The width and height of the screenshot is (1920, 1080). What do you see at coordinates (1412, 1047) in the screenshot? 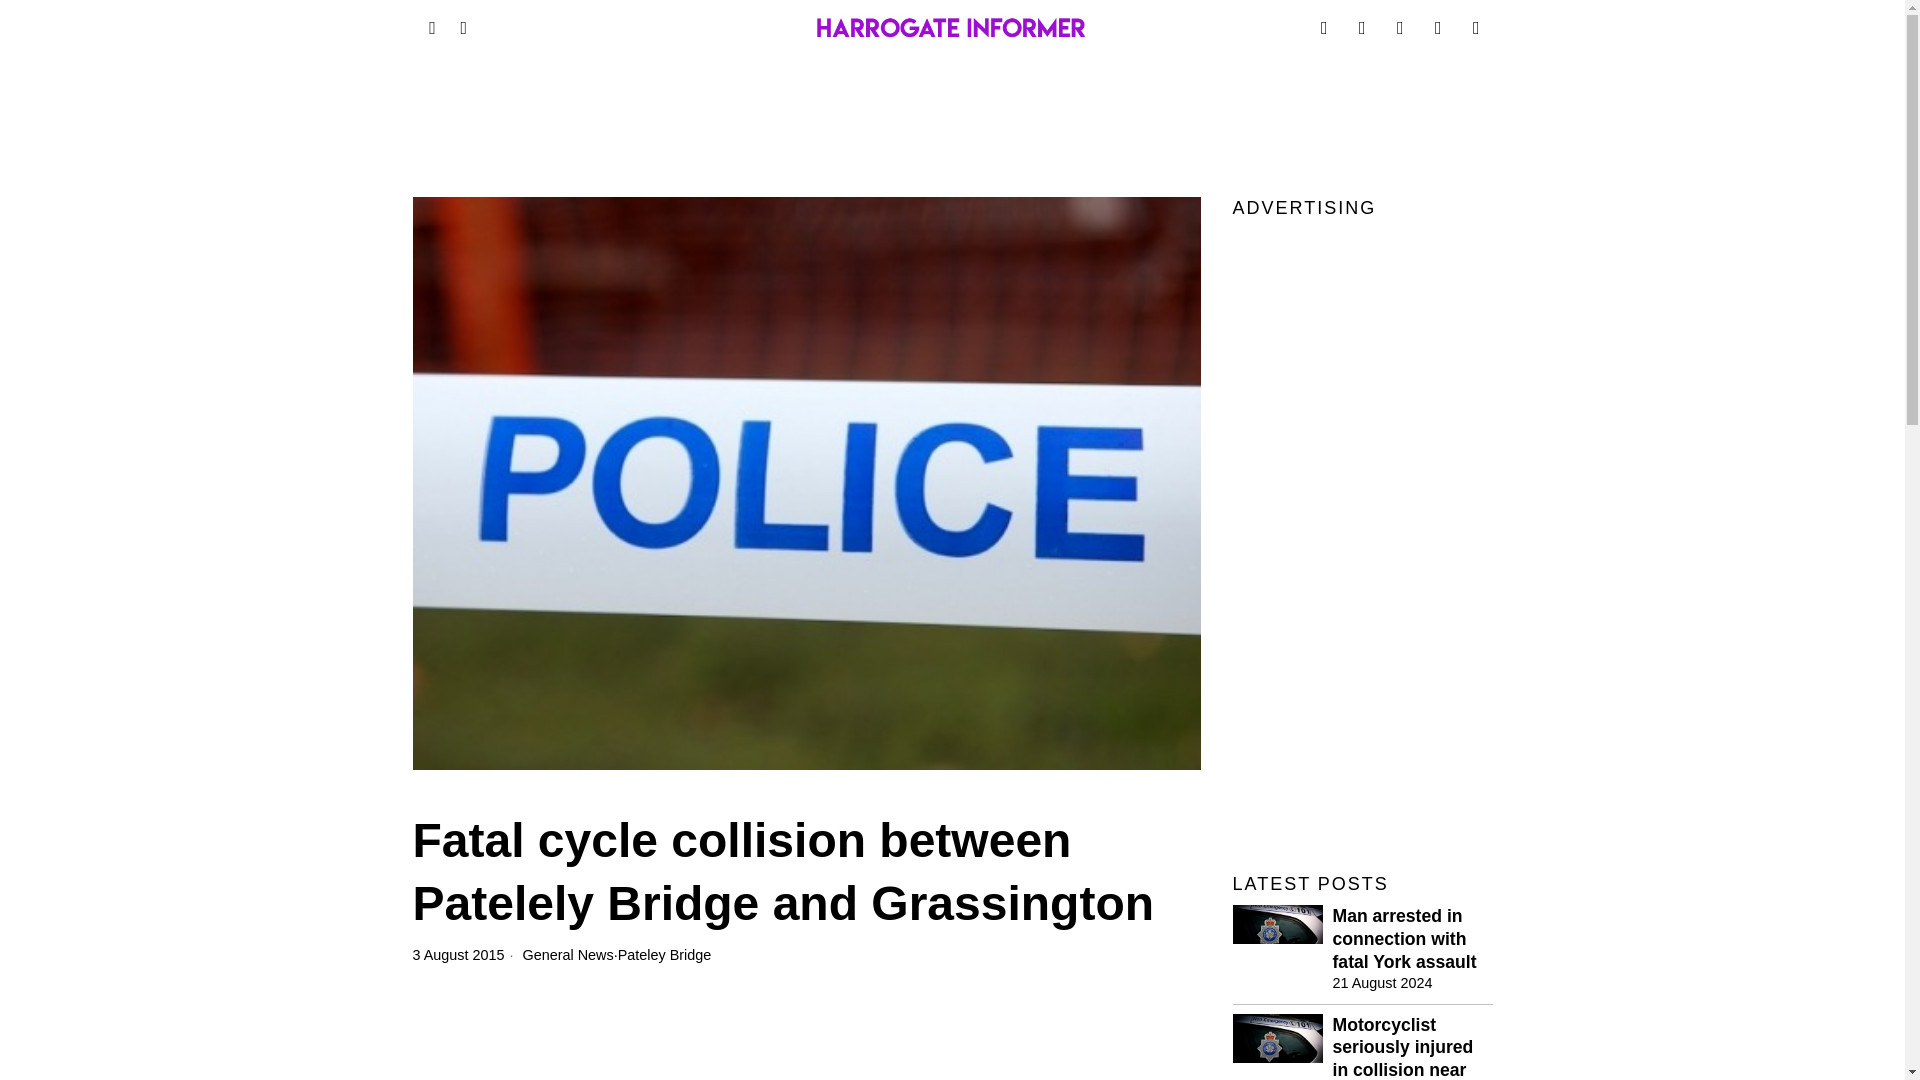
I see `Motorcyclist seriously injured in collision near Harrogate` at bounding box center [1412, 1047].